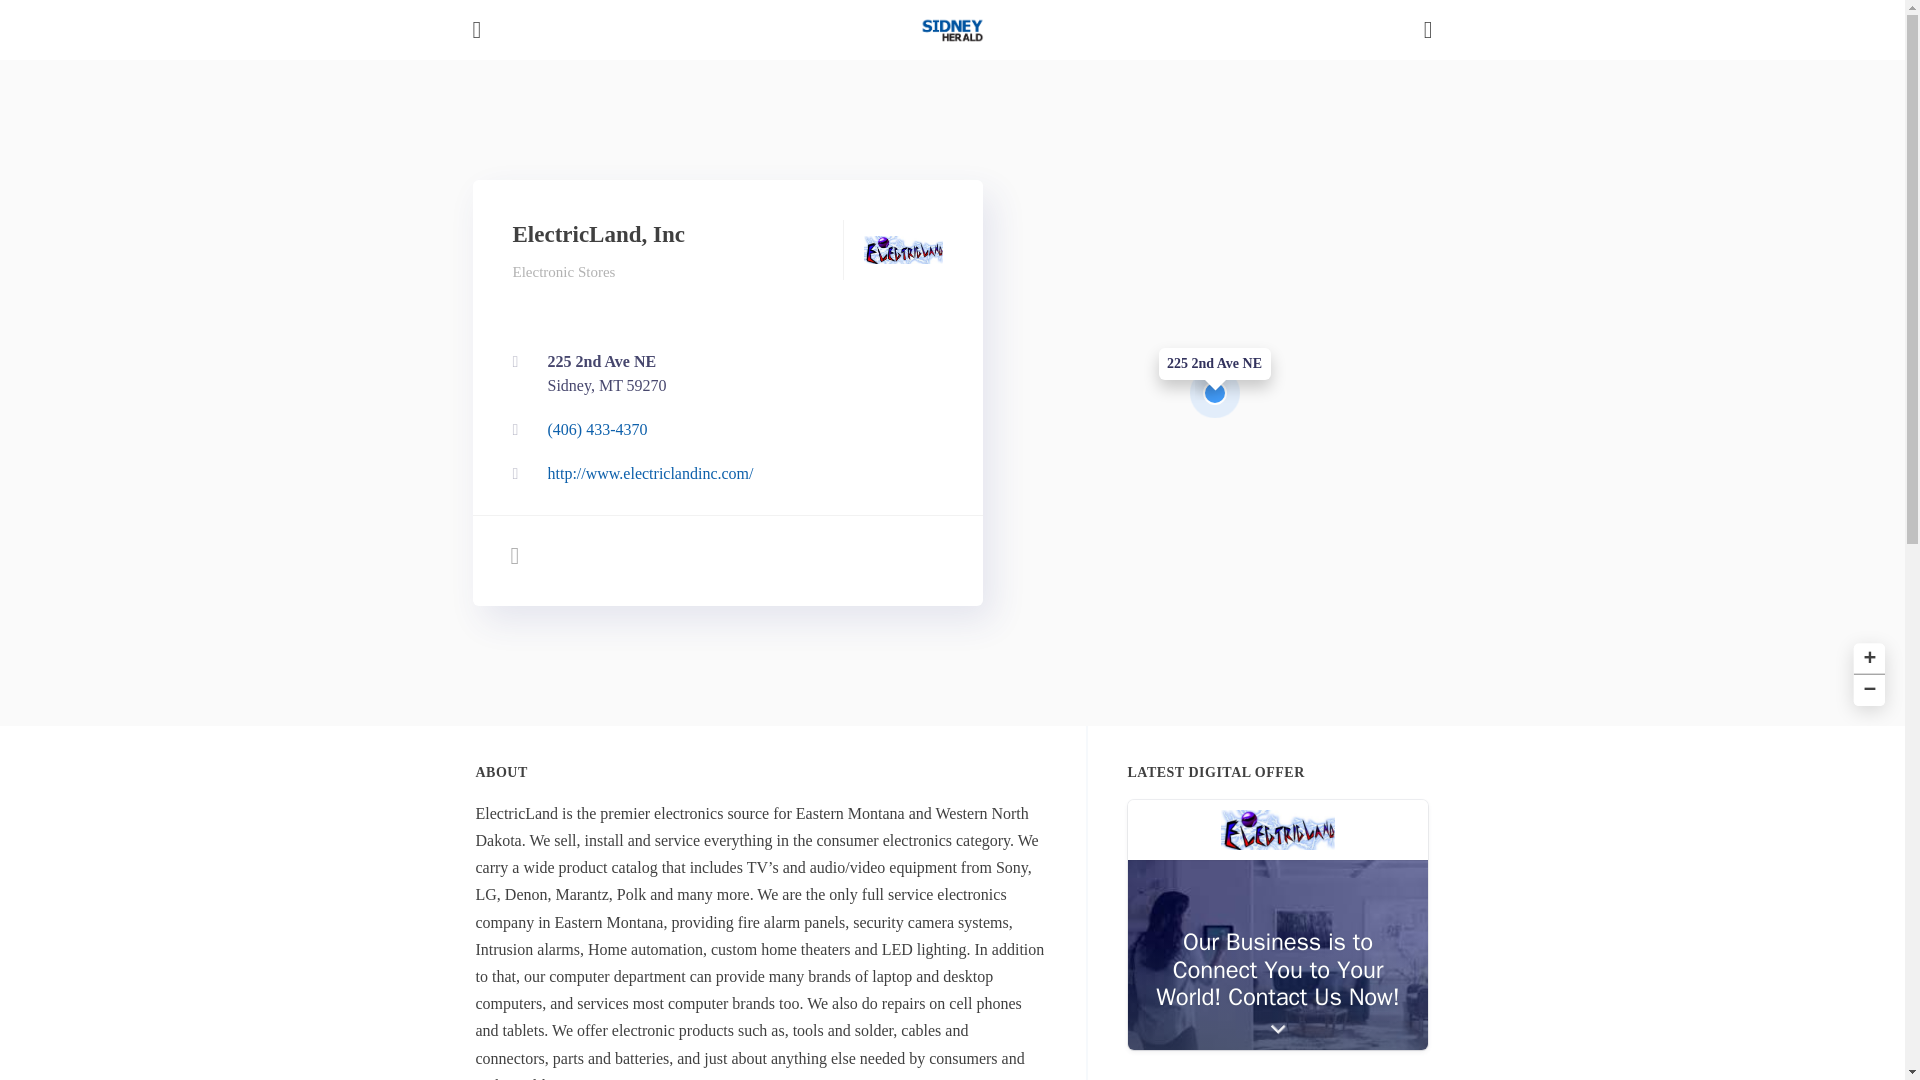  Describe the element at coordinates (563, 271) in the screenshot. I see `Open website in a new tab` at that location.